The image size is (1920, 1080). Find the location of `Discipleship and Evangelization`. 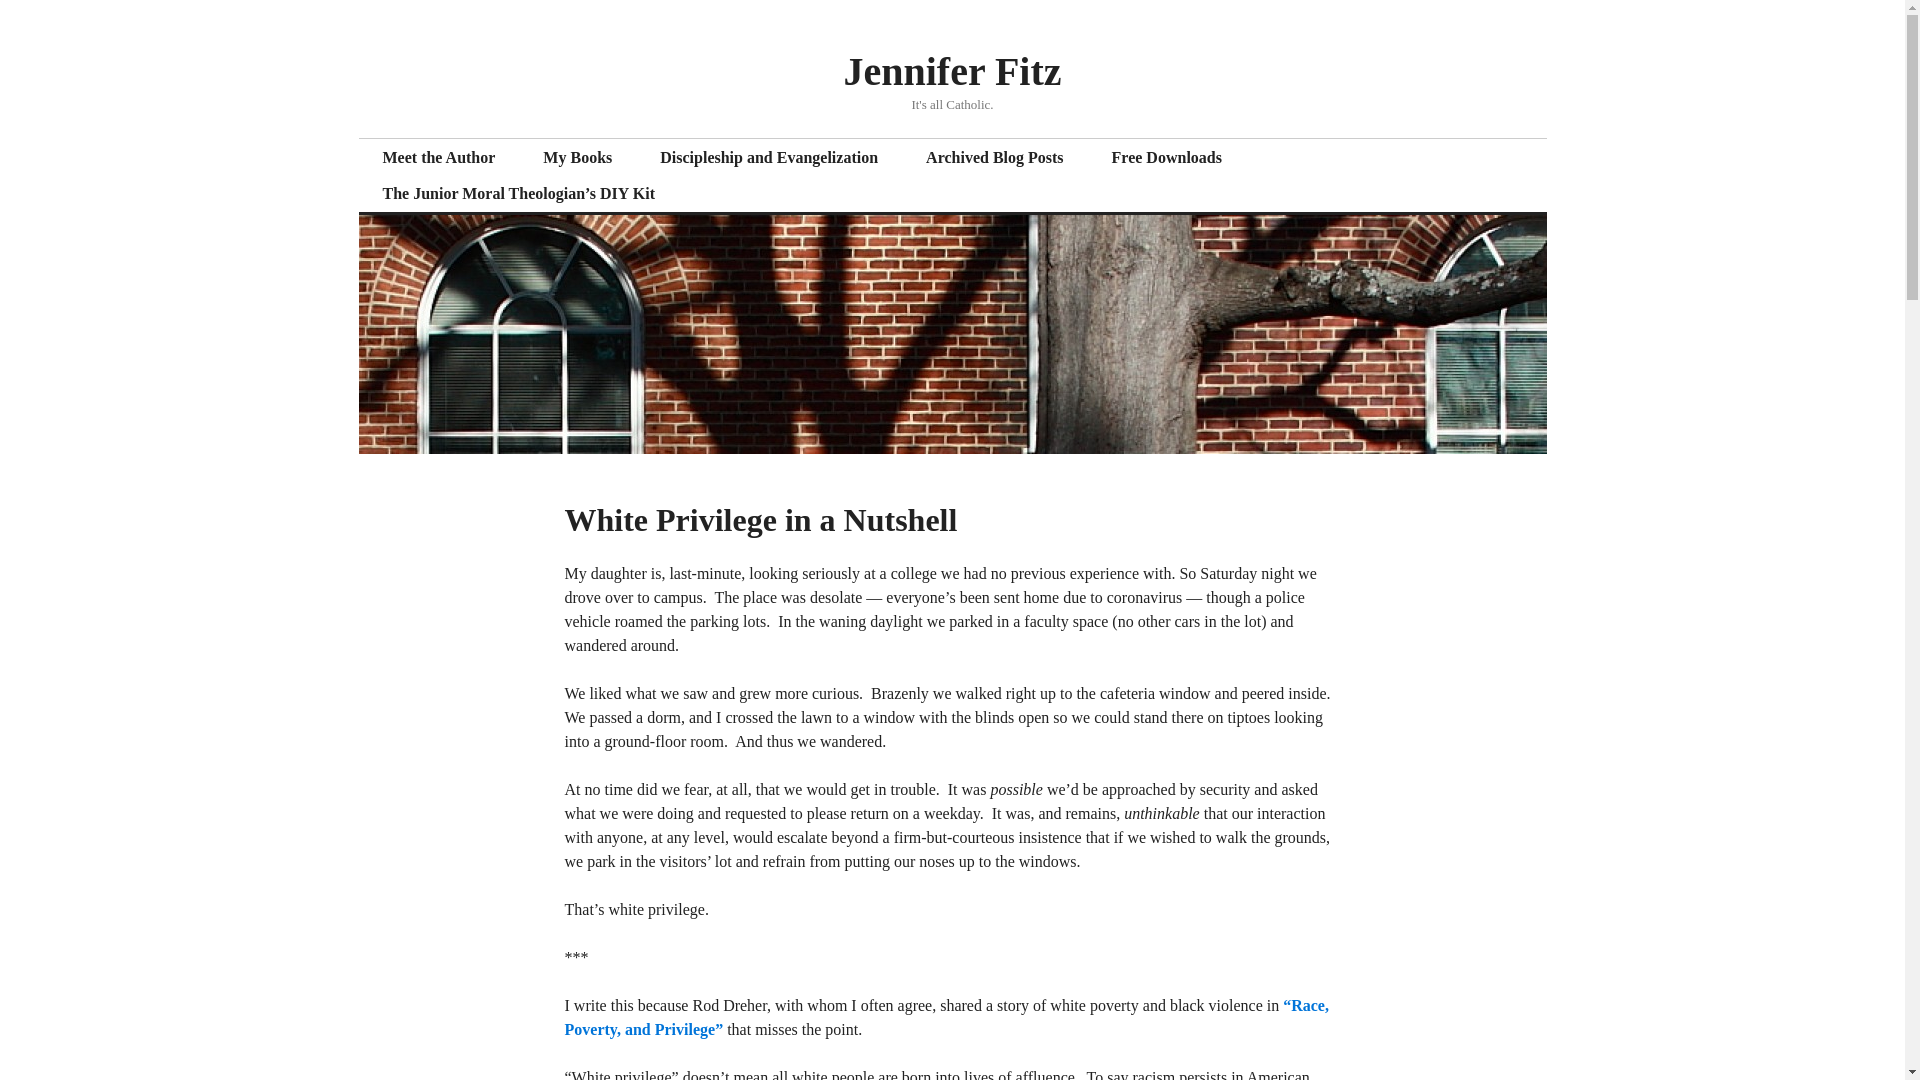

Discipleship and Evangelization is located at coordinates (768, 158).